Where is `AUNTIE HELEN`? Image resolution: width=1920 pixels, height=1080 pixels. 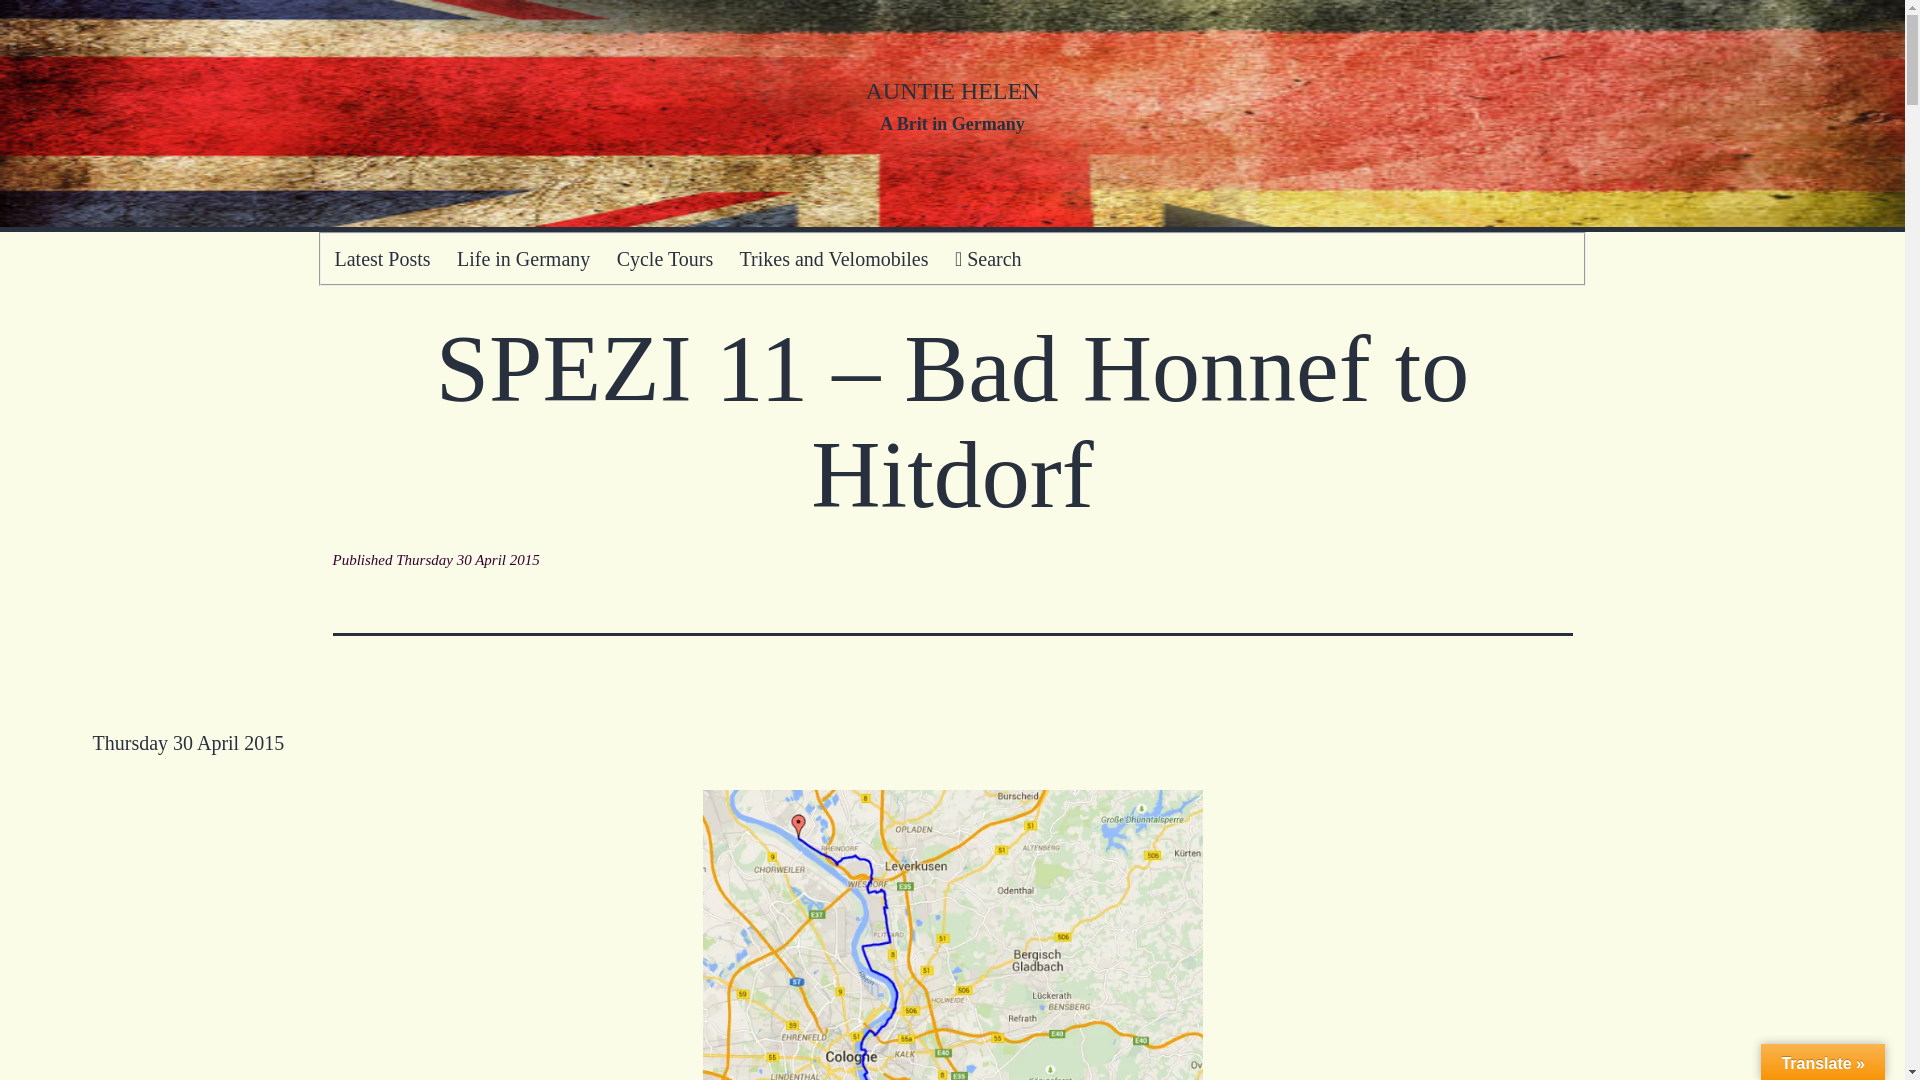 AUNTIE HELEN is located at coordinates (952, 90).